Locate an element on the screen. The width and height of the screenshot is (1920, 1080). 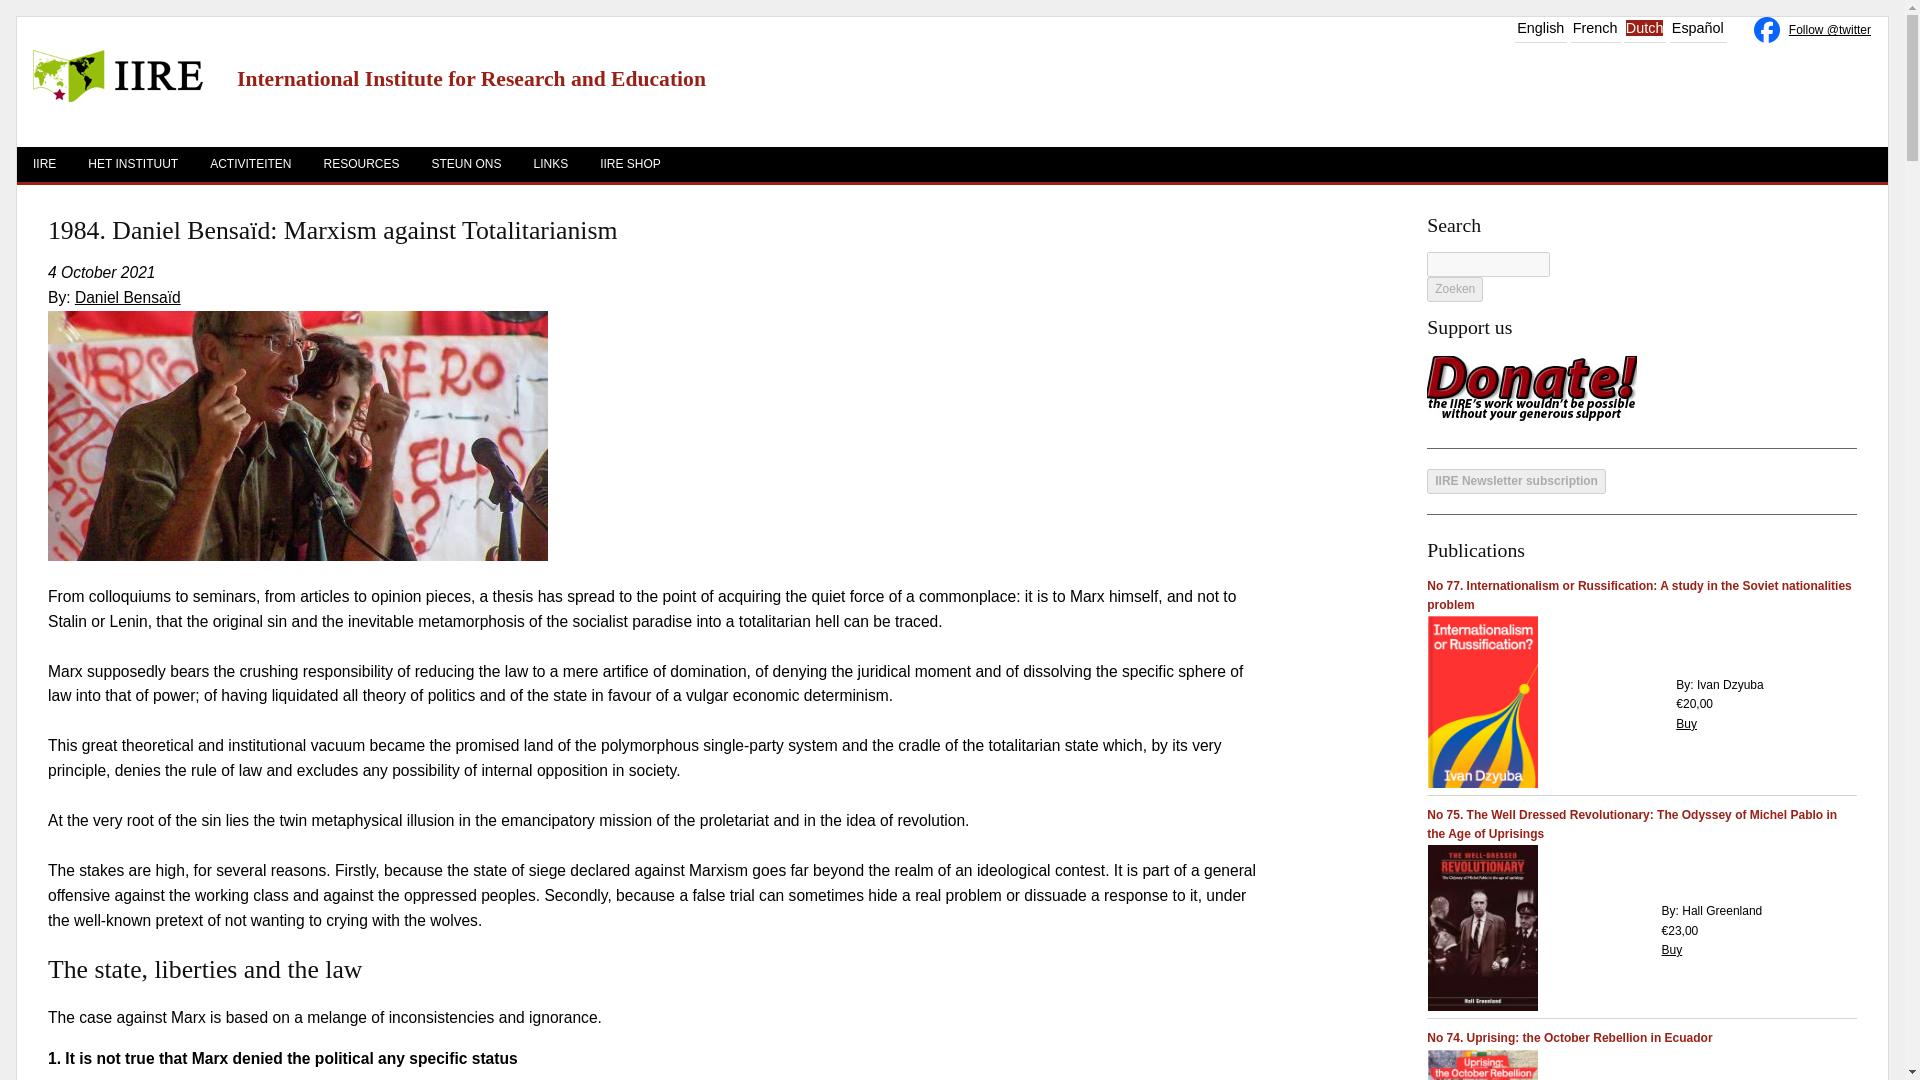
Choose your language is located at coordinates (1595, 28).